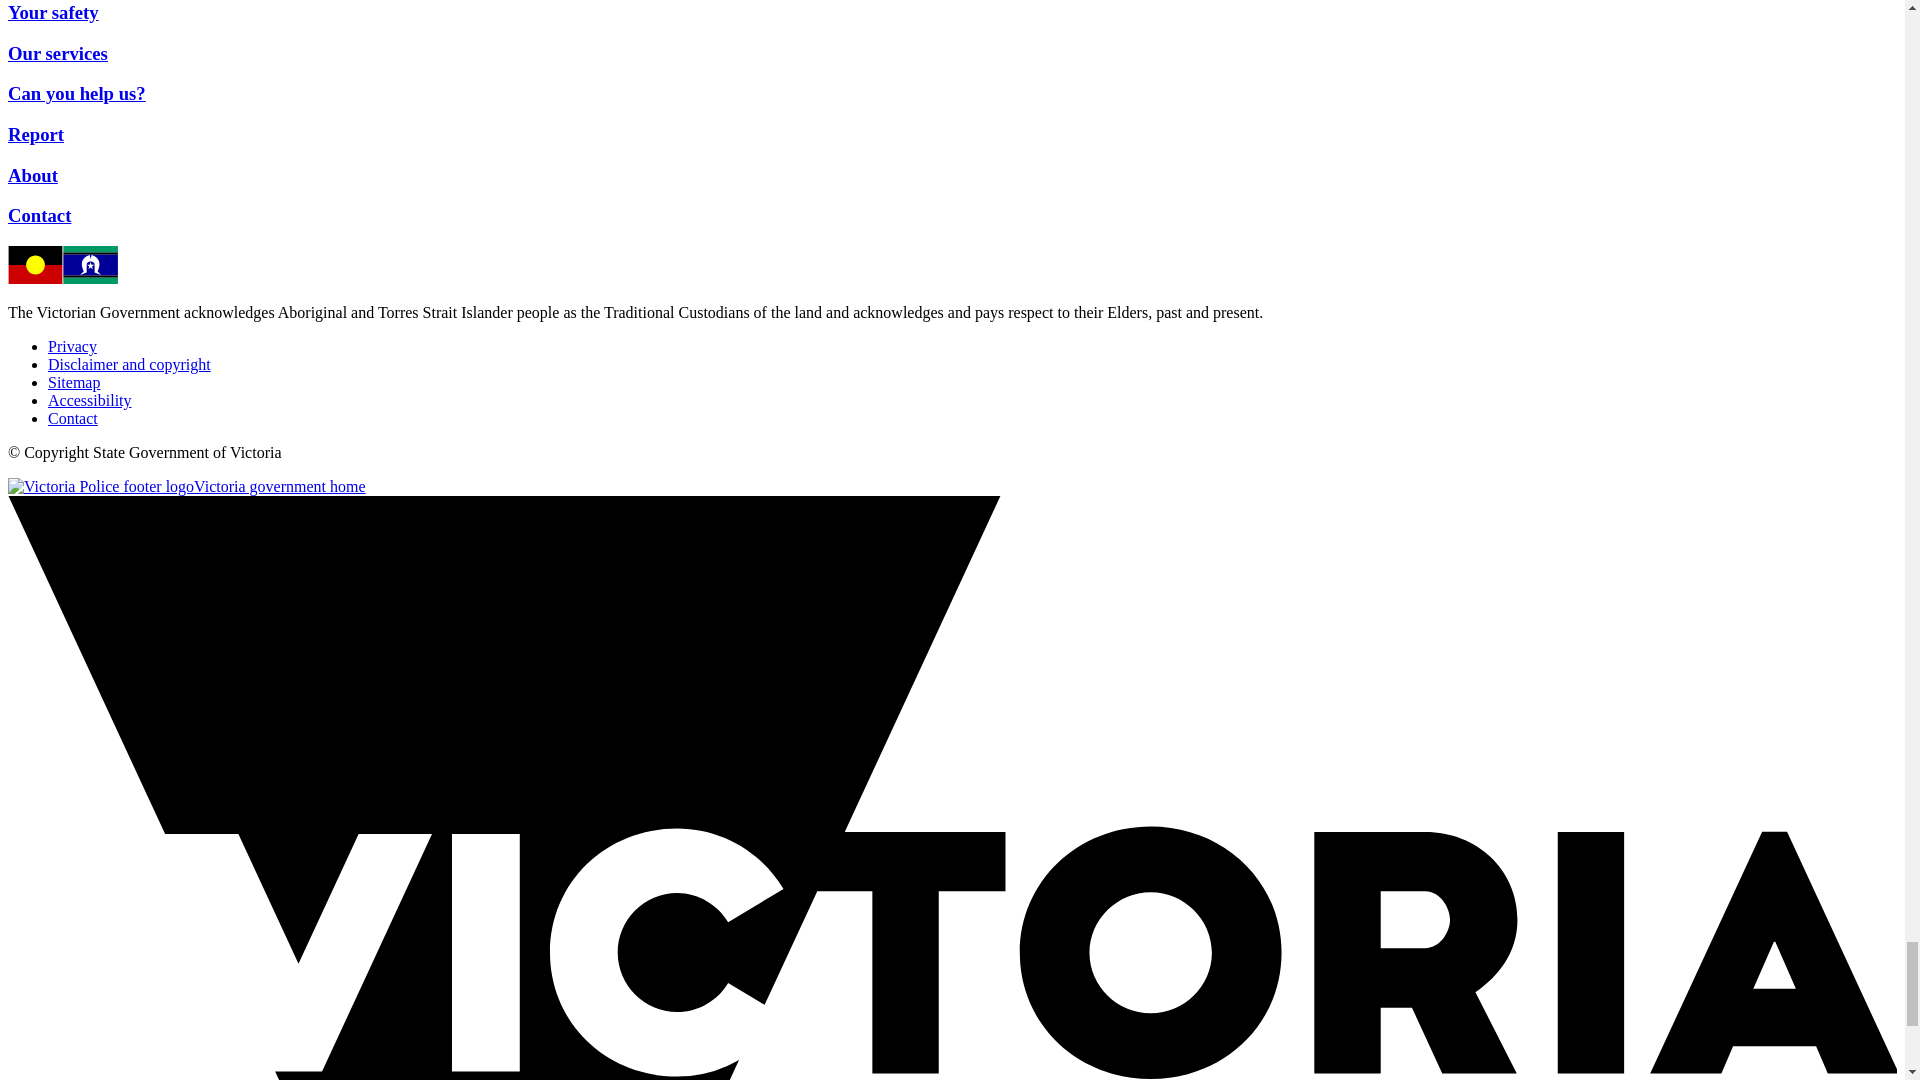 The width and height of the screenshot is (1920, 1080). I want to click on Accessibility, so click(90, 400).